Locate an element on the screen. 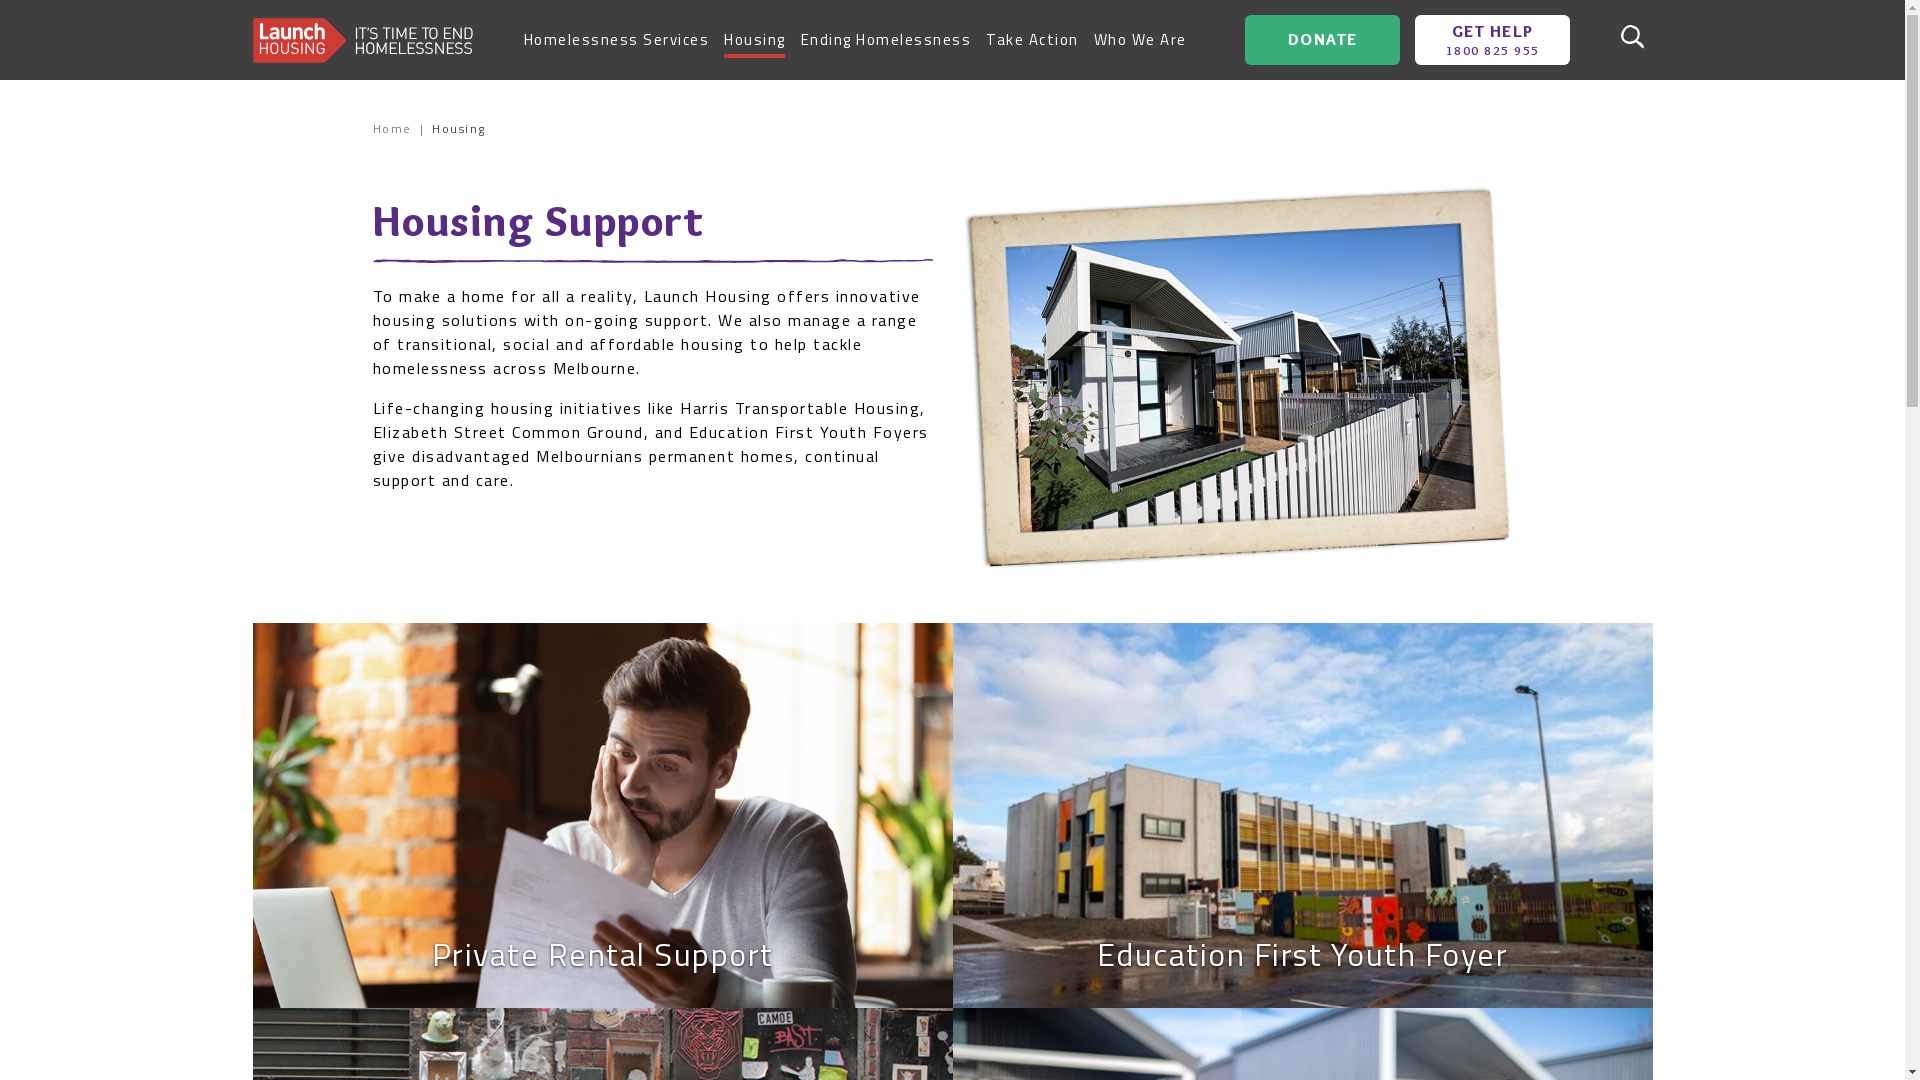 This screenshot has height=1080, width=1920. Homelessness Services is located at coordinates (617, 40).